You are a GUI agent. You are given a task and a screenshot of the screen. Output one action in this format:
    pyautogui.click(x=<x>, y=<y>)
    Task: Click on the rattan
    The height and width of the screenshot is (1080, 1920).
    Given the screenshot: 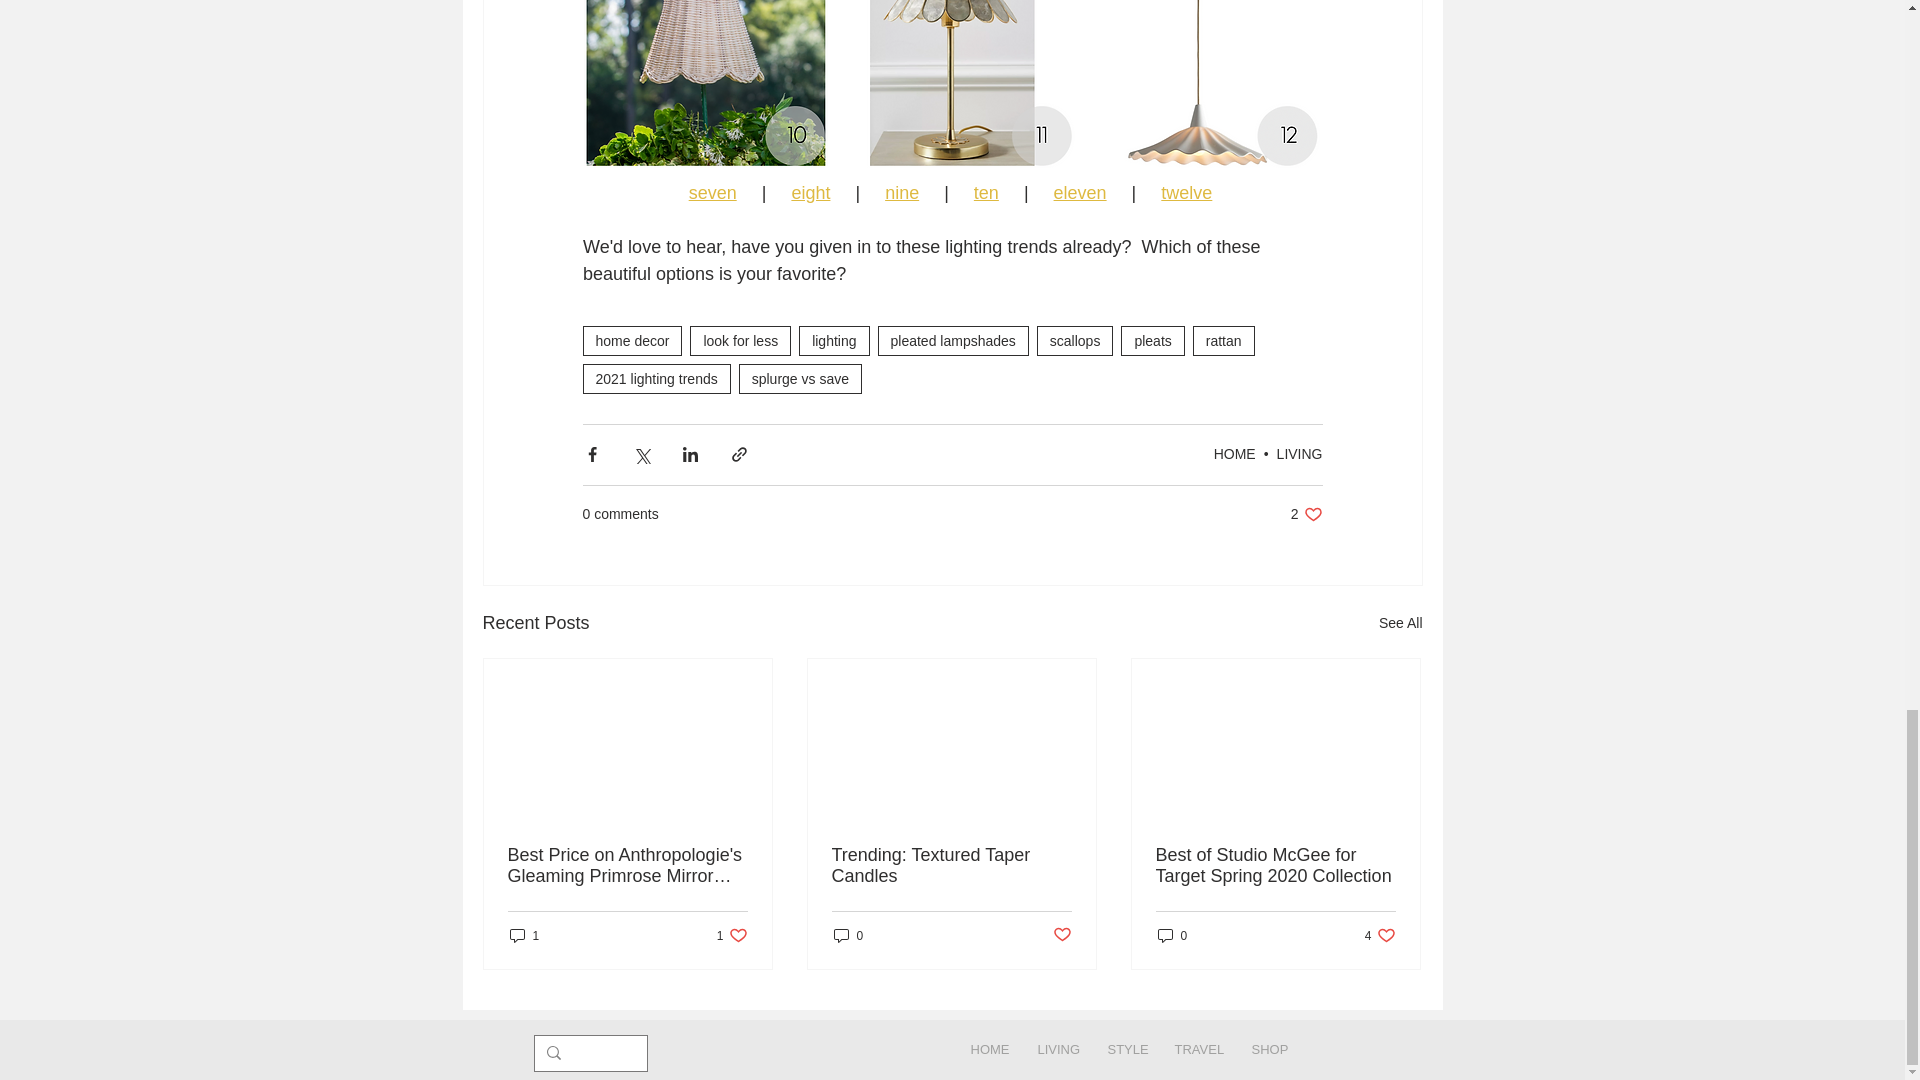 What is the action you would take?
    pyautogui.click(x=1224, y=341)
    